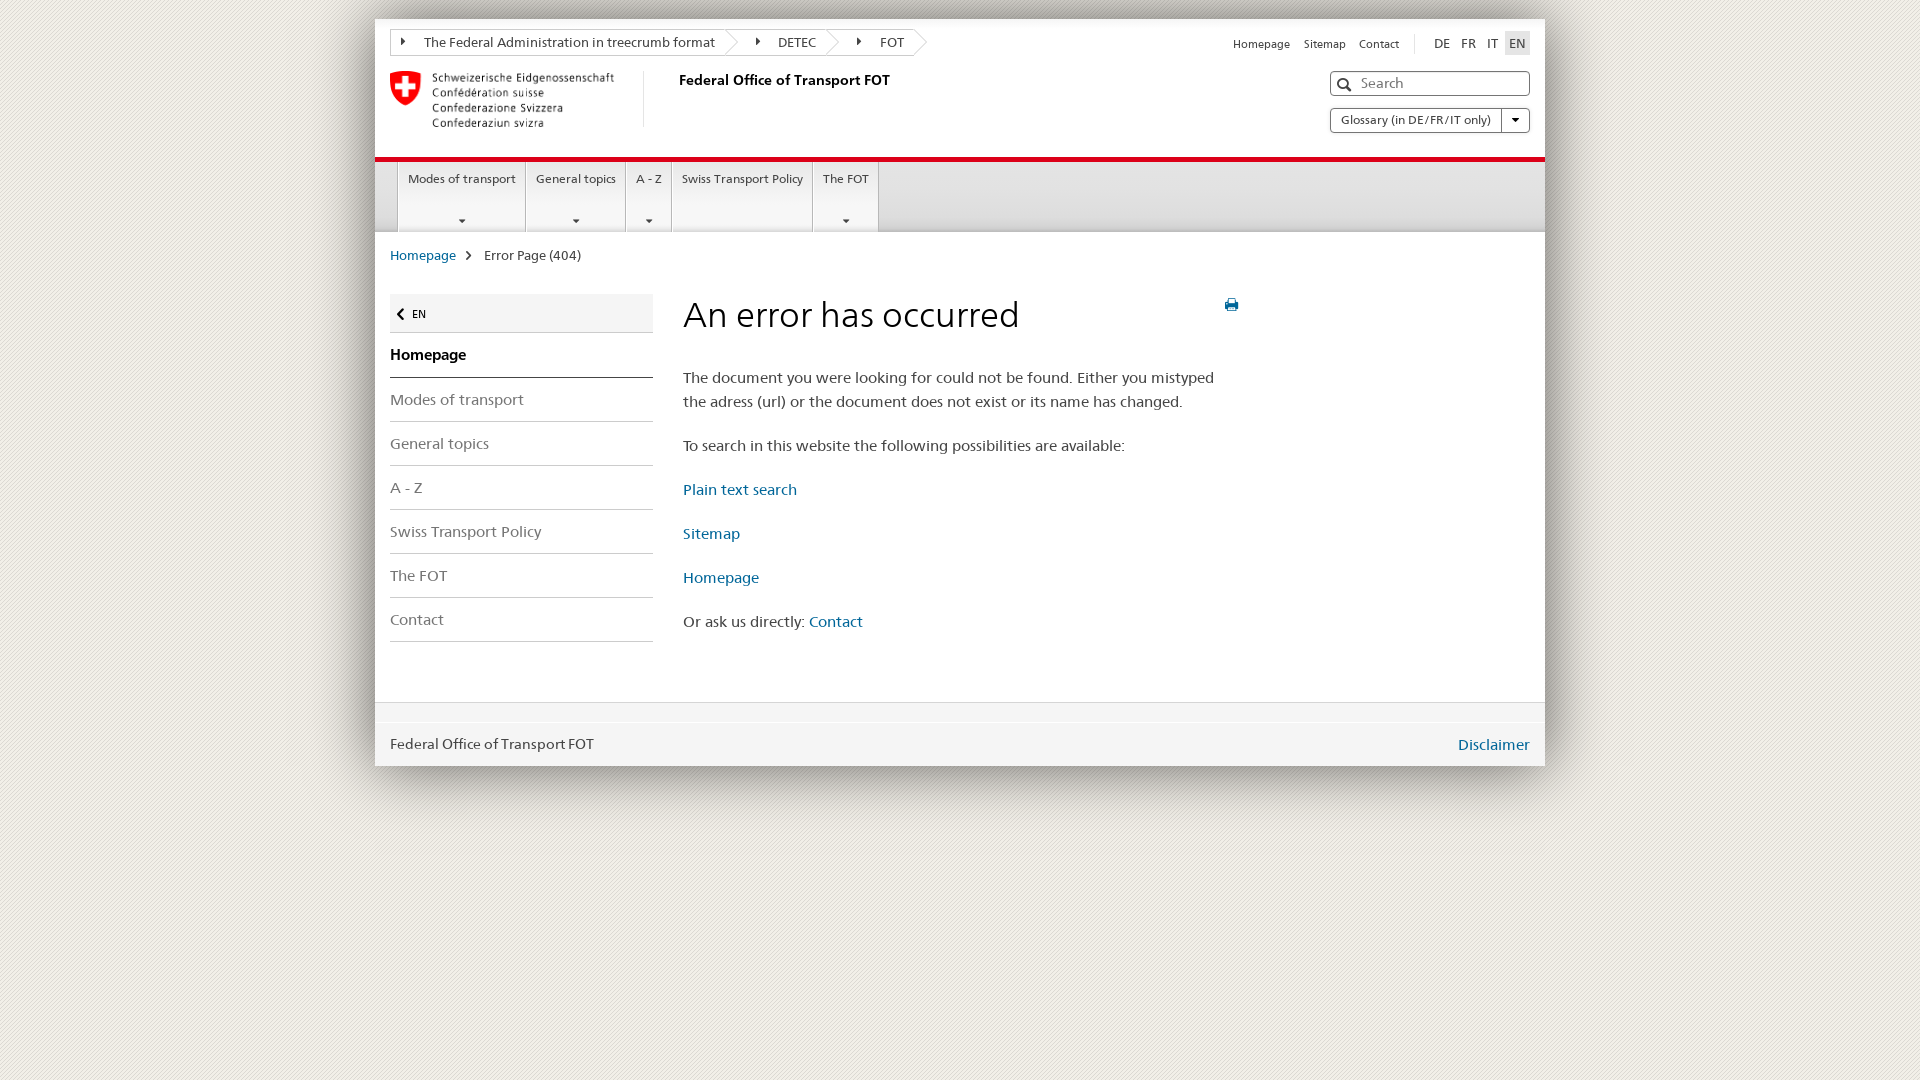 This screenshot has width=1920, height=1080. What do you see at coordinates (649, 197) in the screenshot?
I see `A - Z` at bounding box center [649, 197].